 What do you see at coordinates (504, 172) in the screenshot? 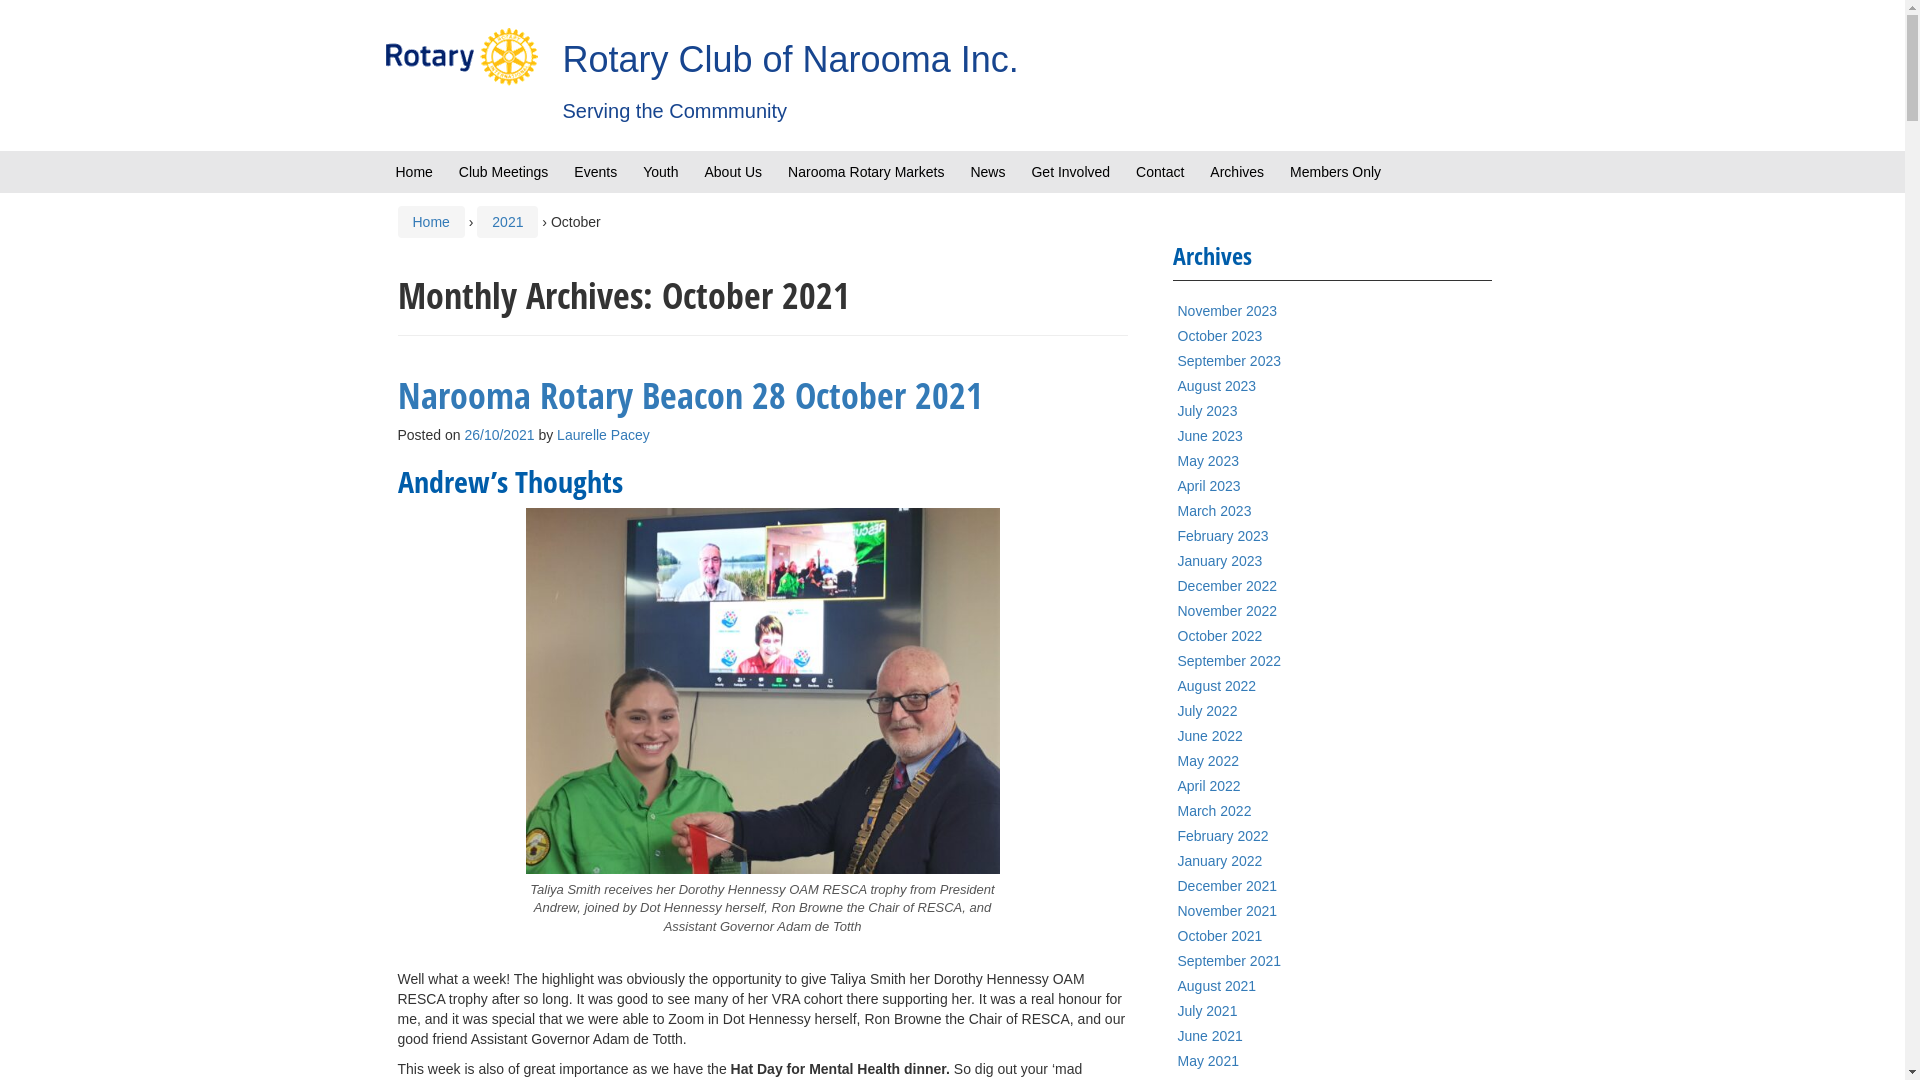
I see `Club Meetings` at bounding box center [504, 172].